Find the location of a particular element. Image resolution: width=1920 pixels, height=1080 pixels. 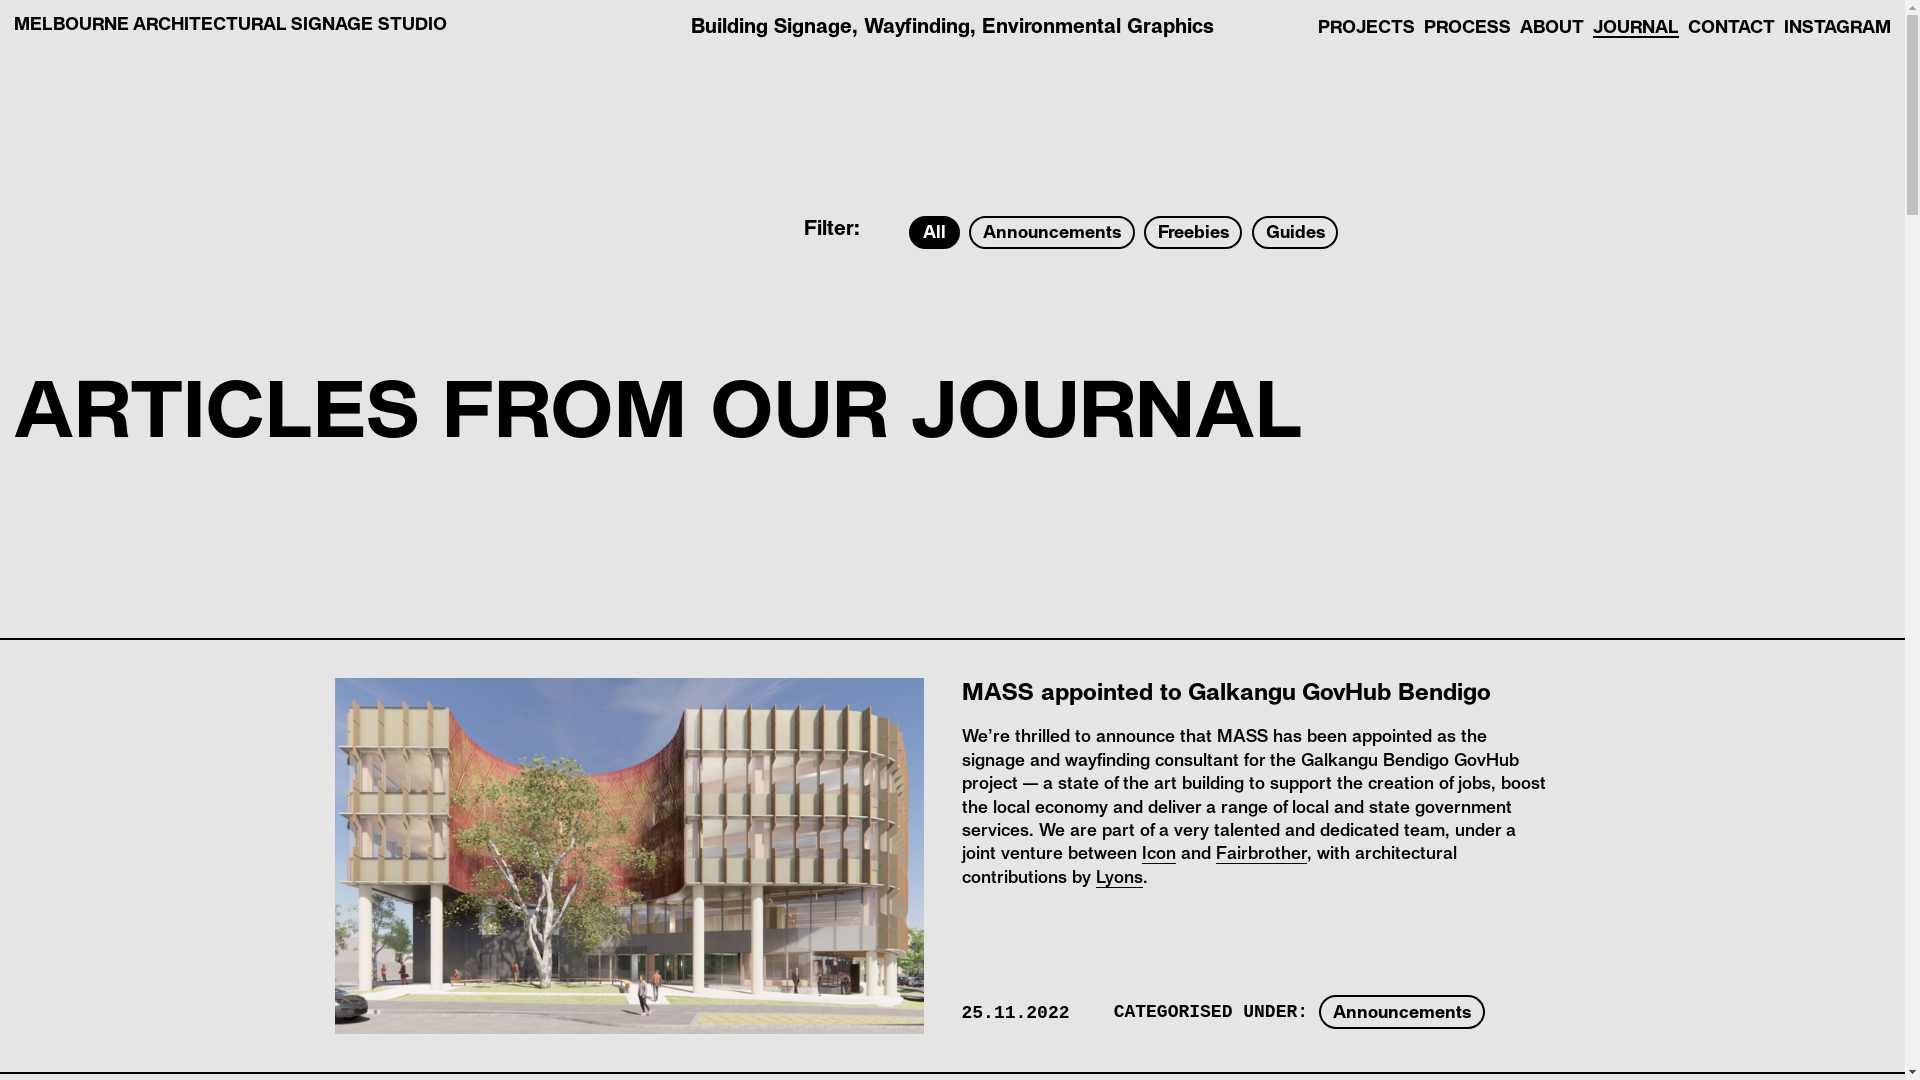

MELBOURNE ARCHITECTURAL SIGNAGE STUDIO is located at coordinates (230, 23).